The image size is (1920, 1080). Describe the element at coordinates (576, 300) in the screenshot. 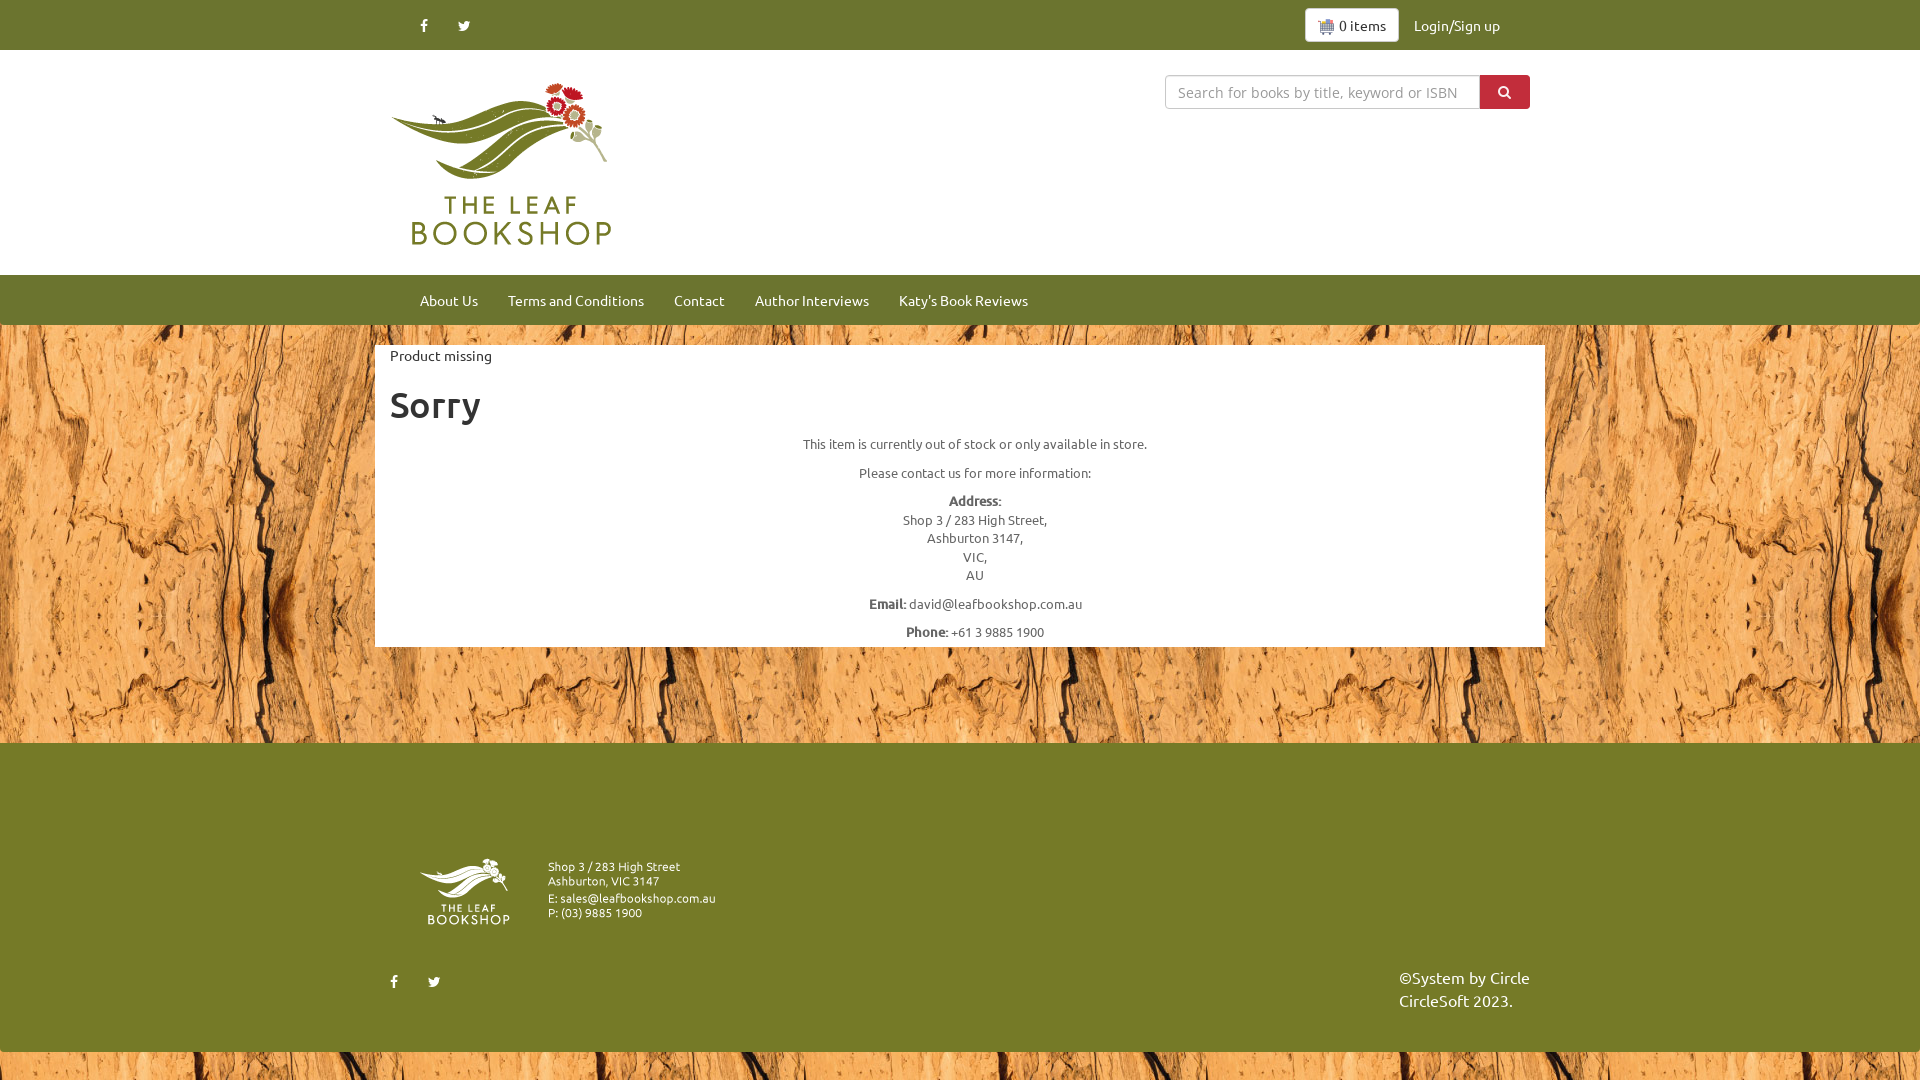

I see `Terms and Conditions` at that location.